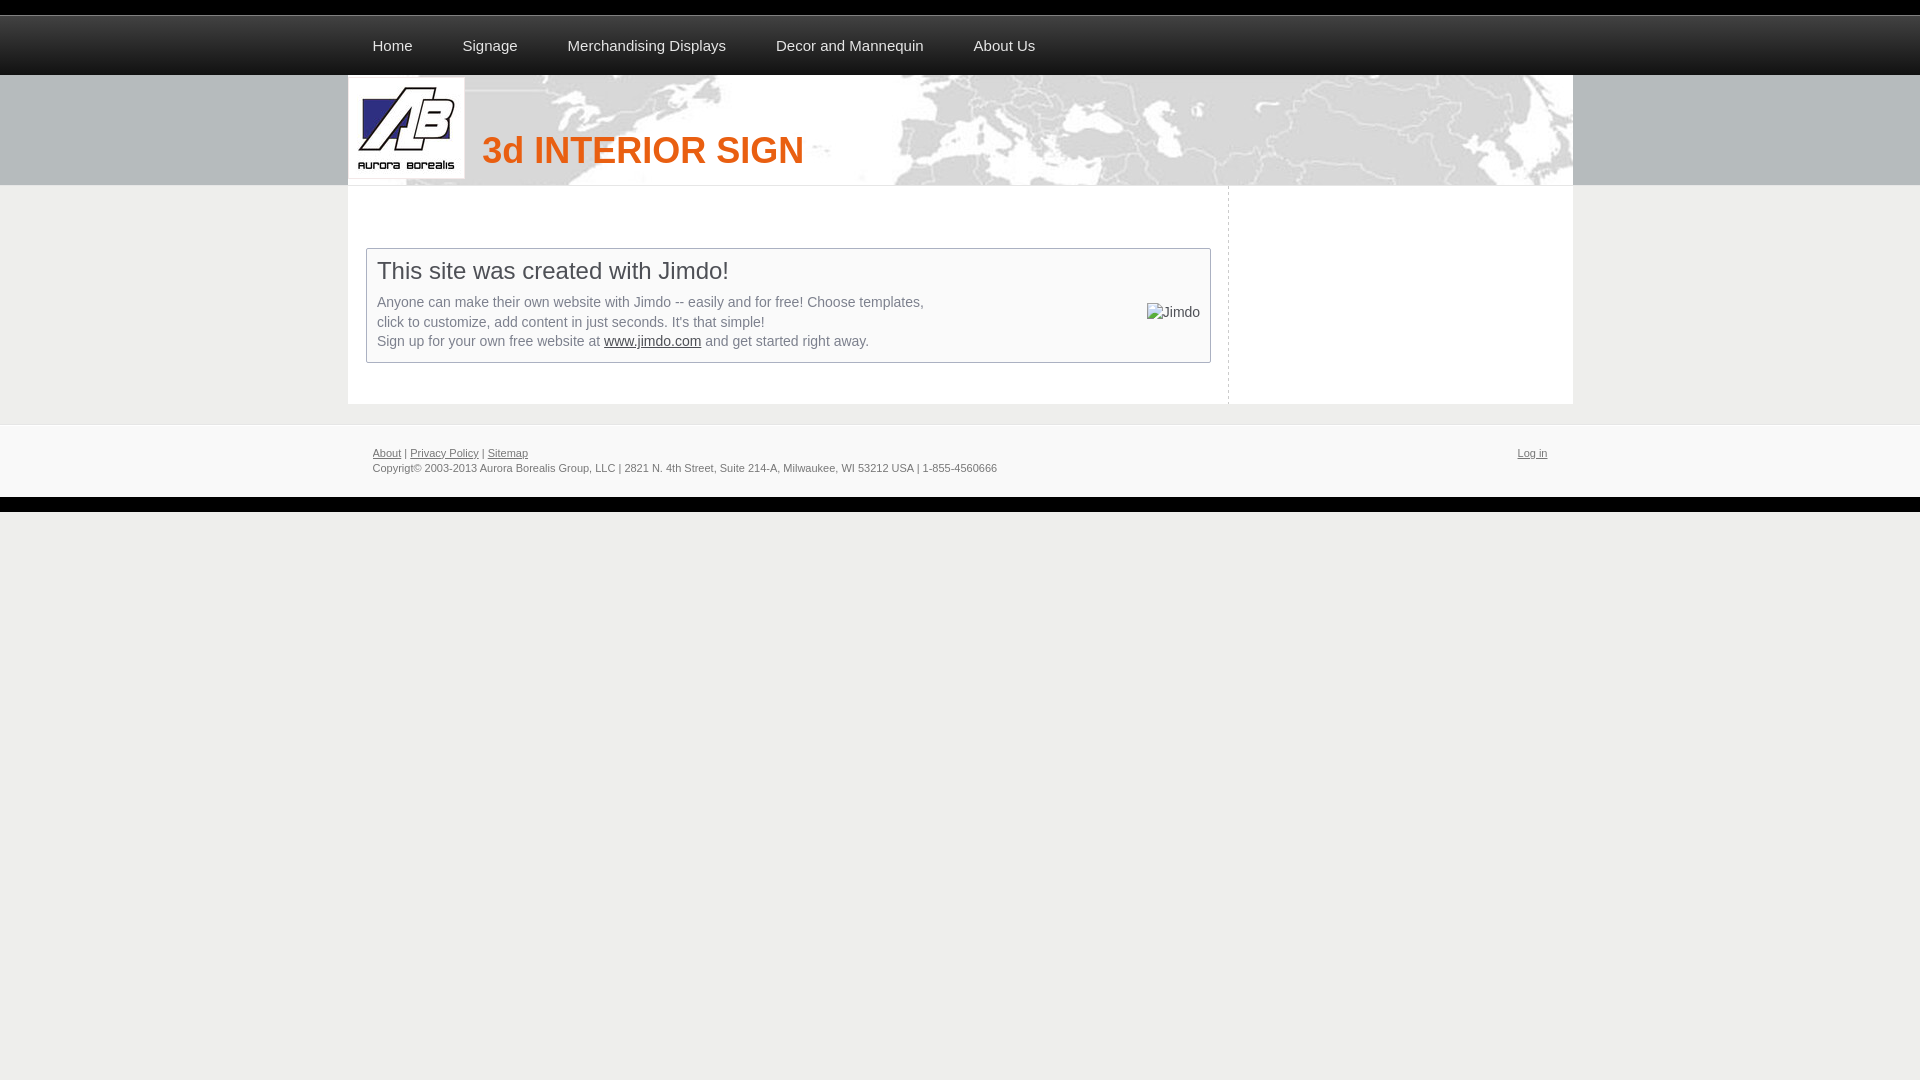  I want to click on Home, so click(393, 46).